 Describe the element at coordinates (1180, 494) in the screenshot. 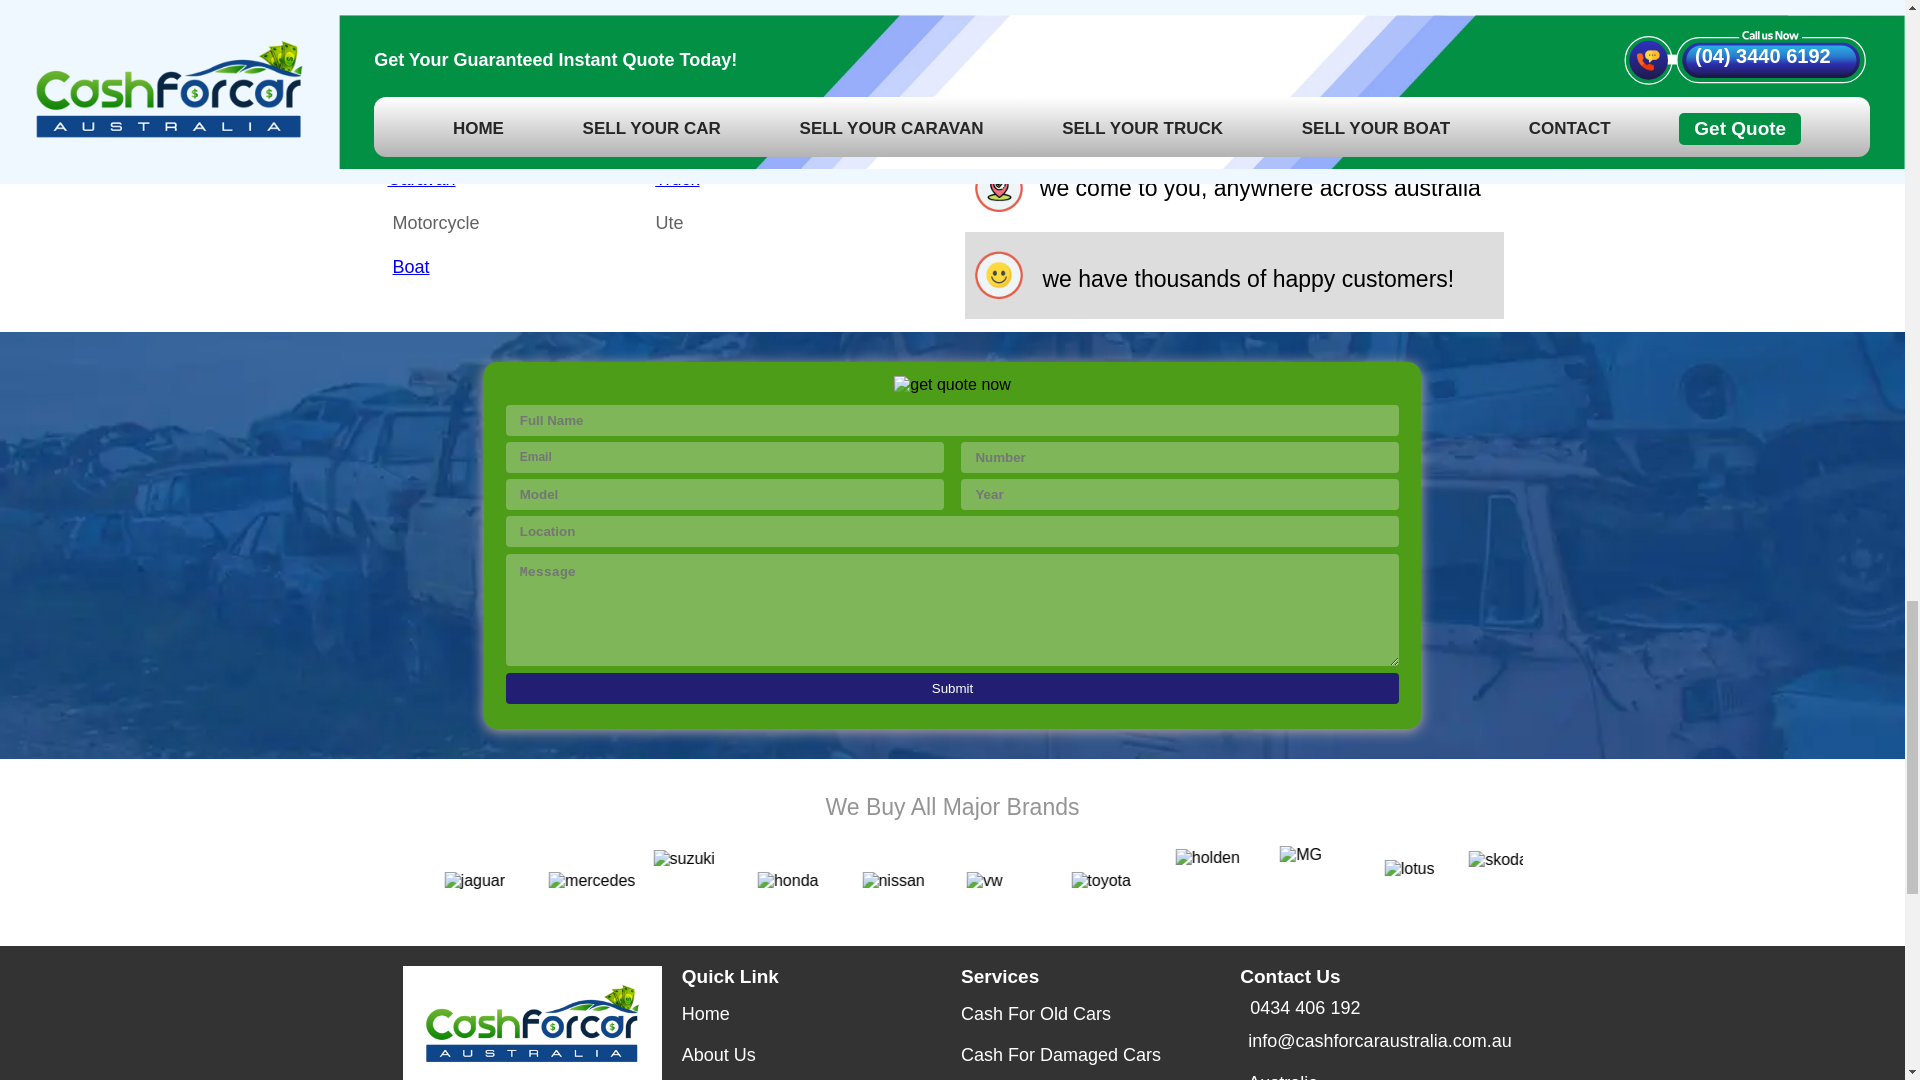

I see `Please type a valid year e.g. 2020` at that location.